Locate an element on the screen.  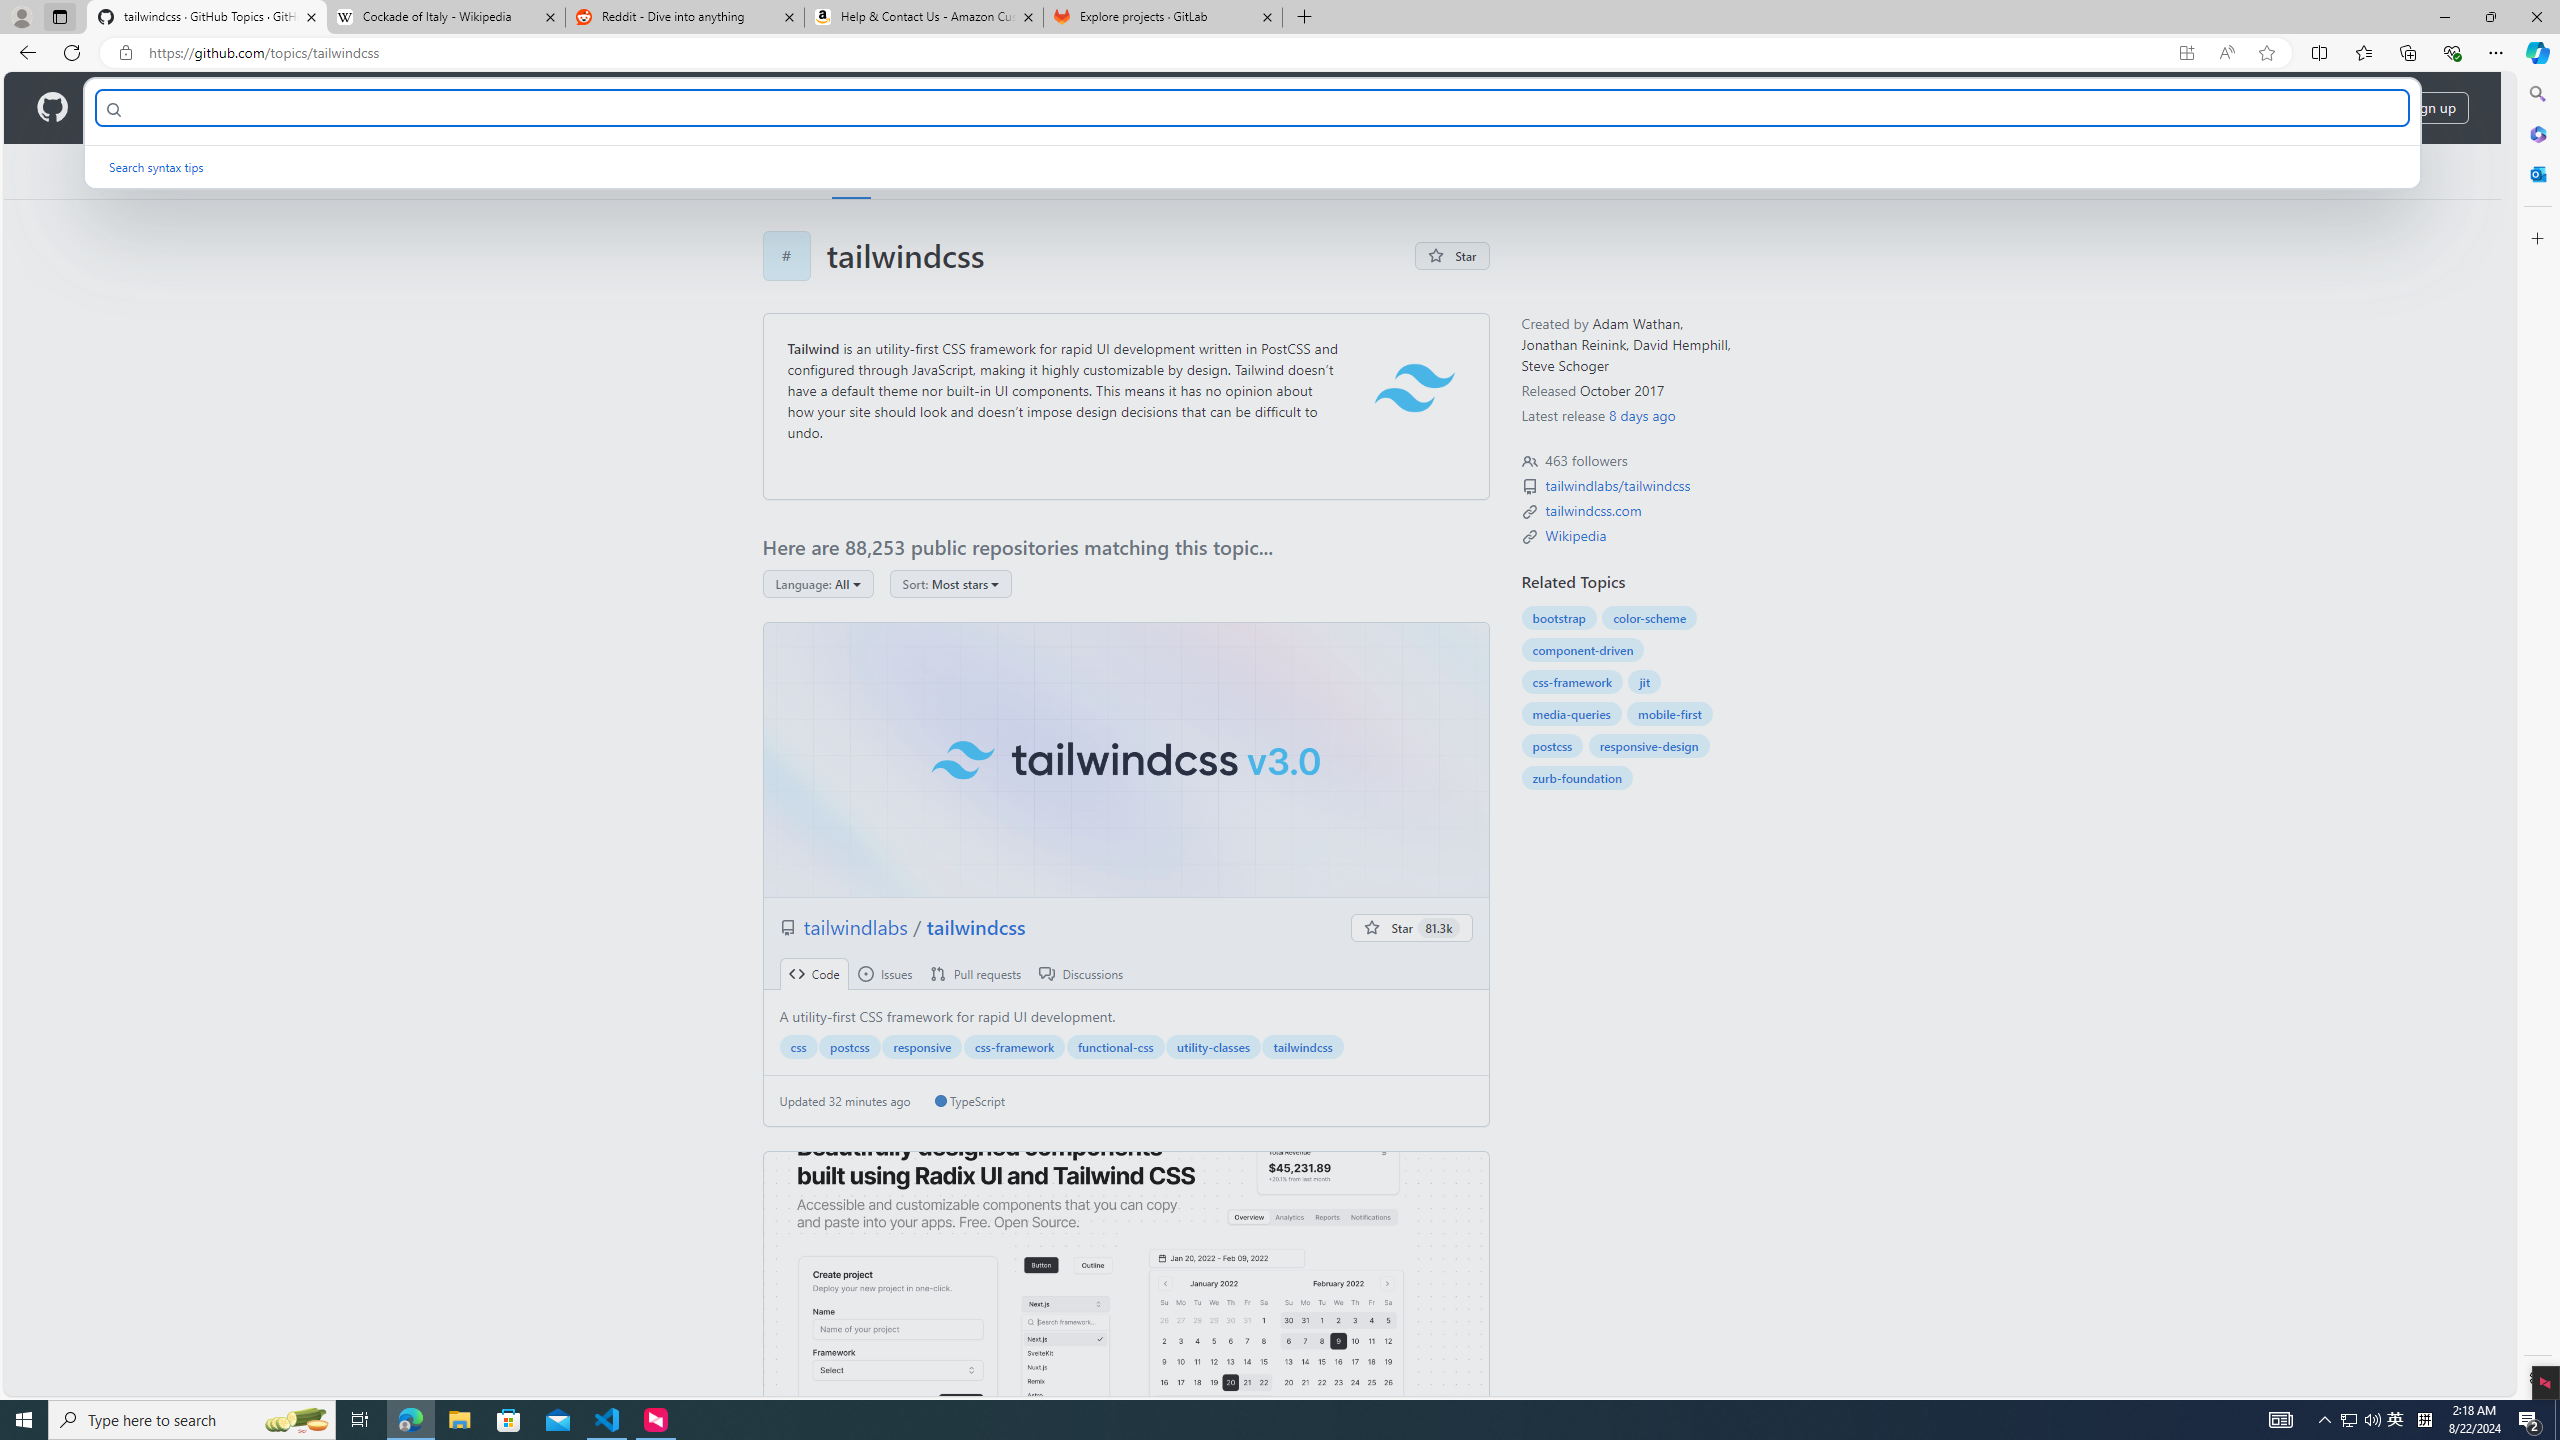
Updated 32 minutes ago is located at coordinates (844, 1100).